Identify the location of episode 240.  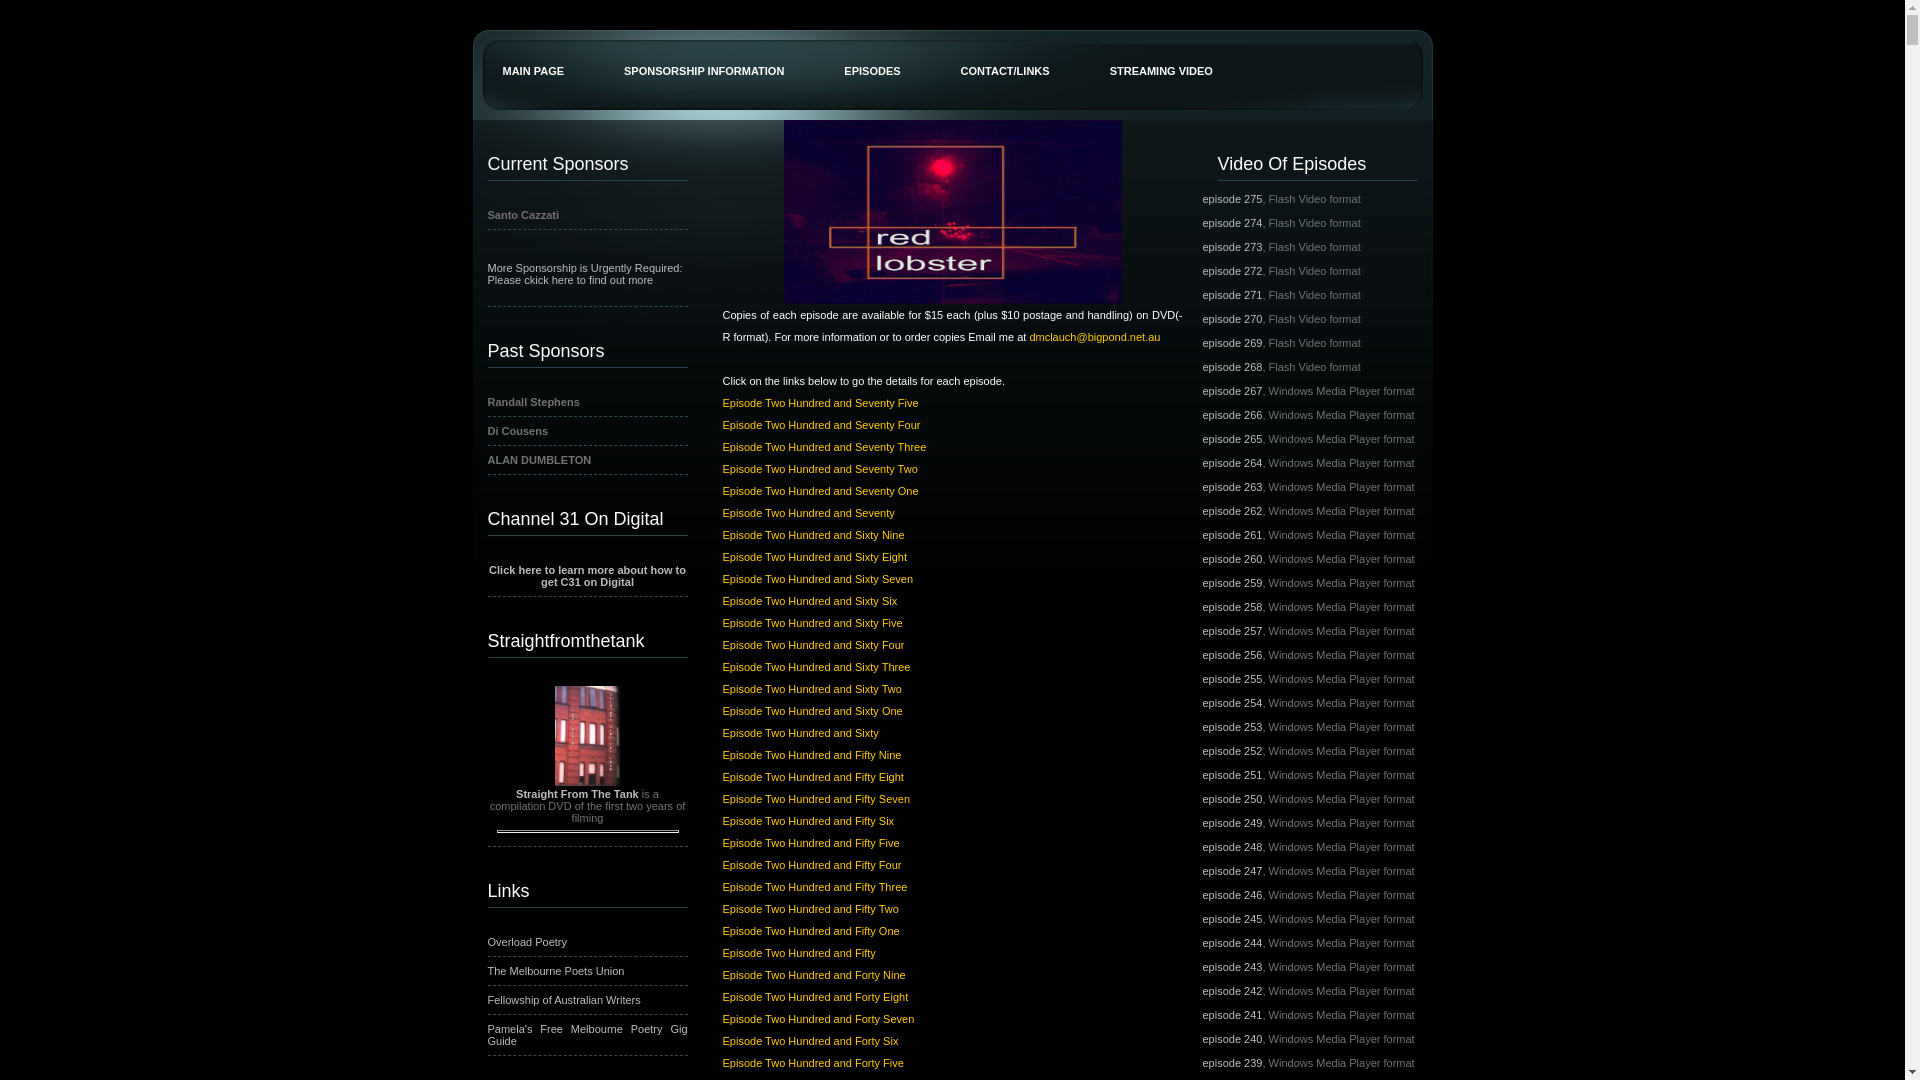
(1232, 1039).